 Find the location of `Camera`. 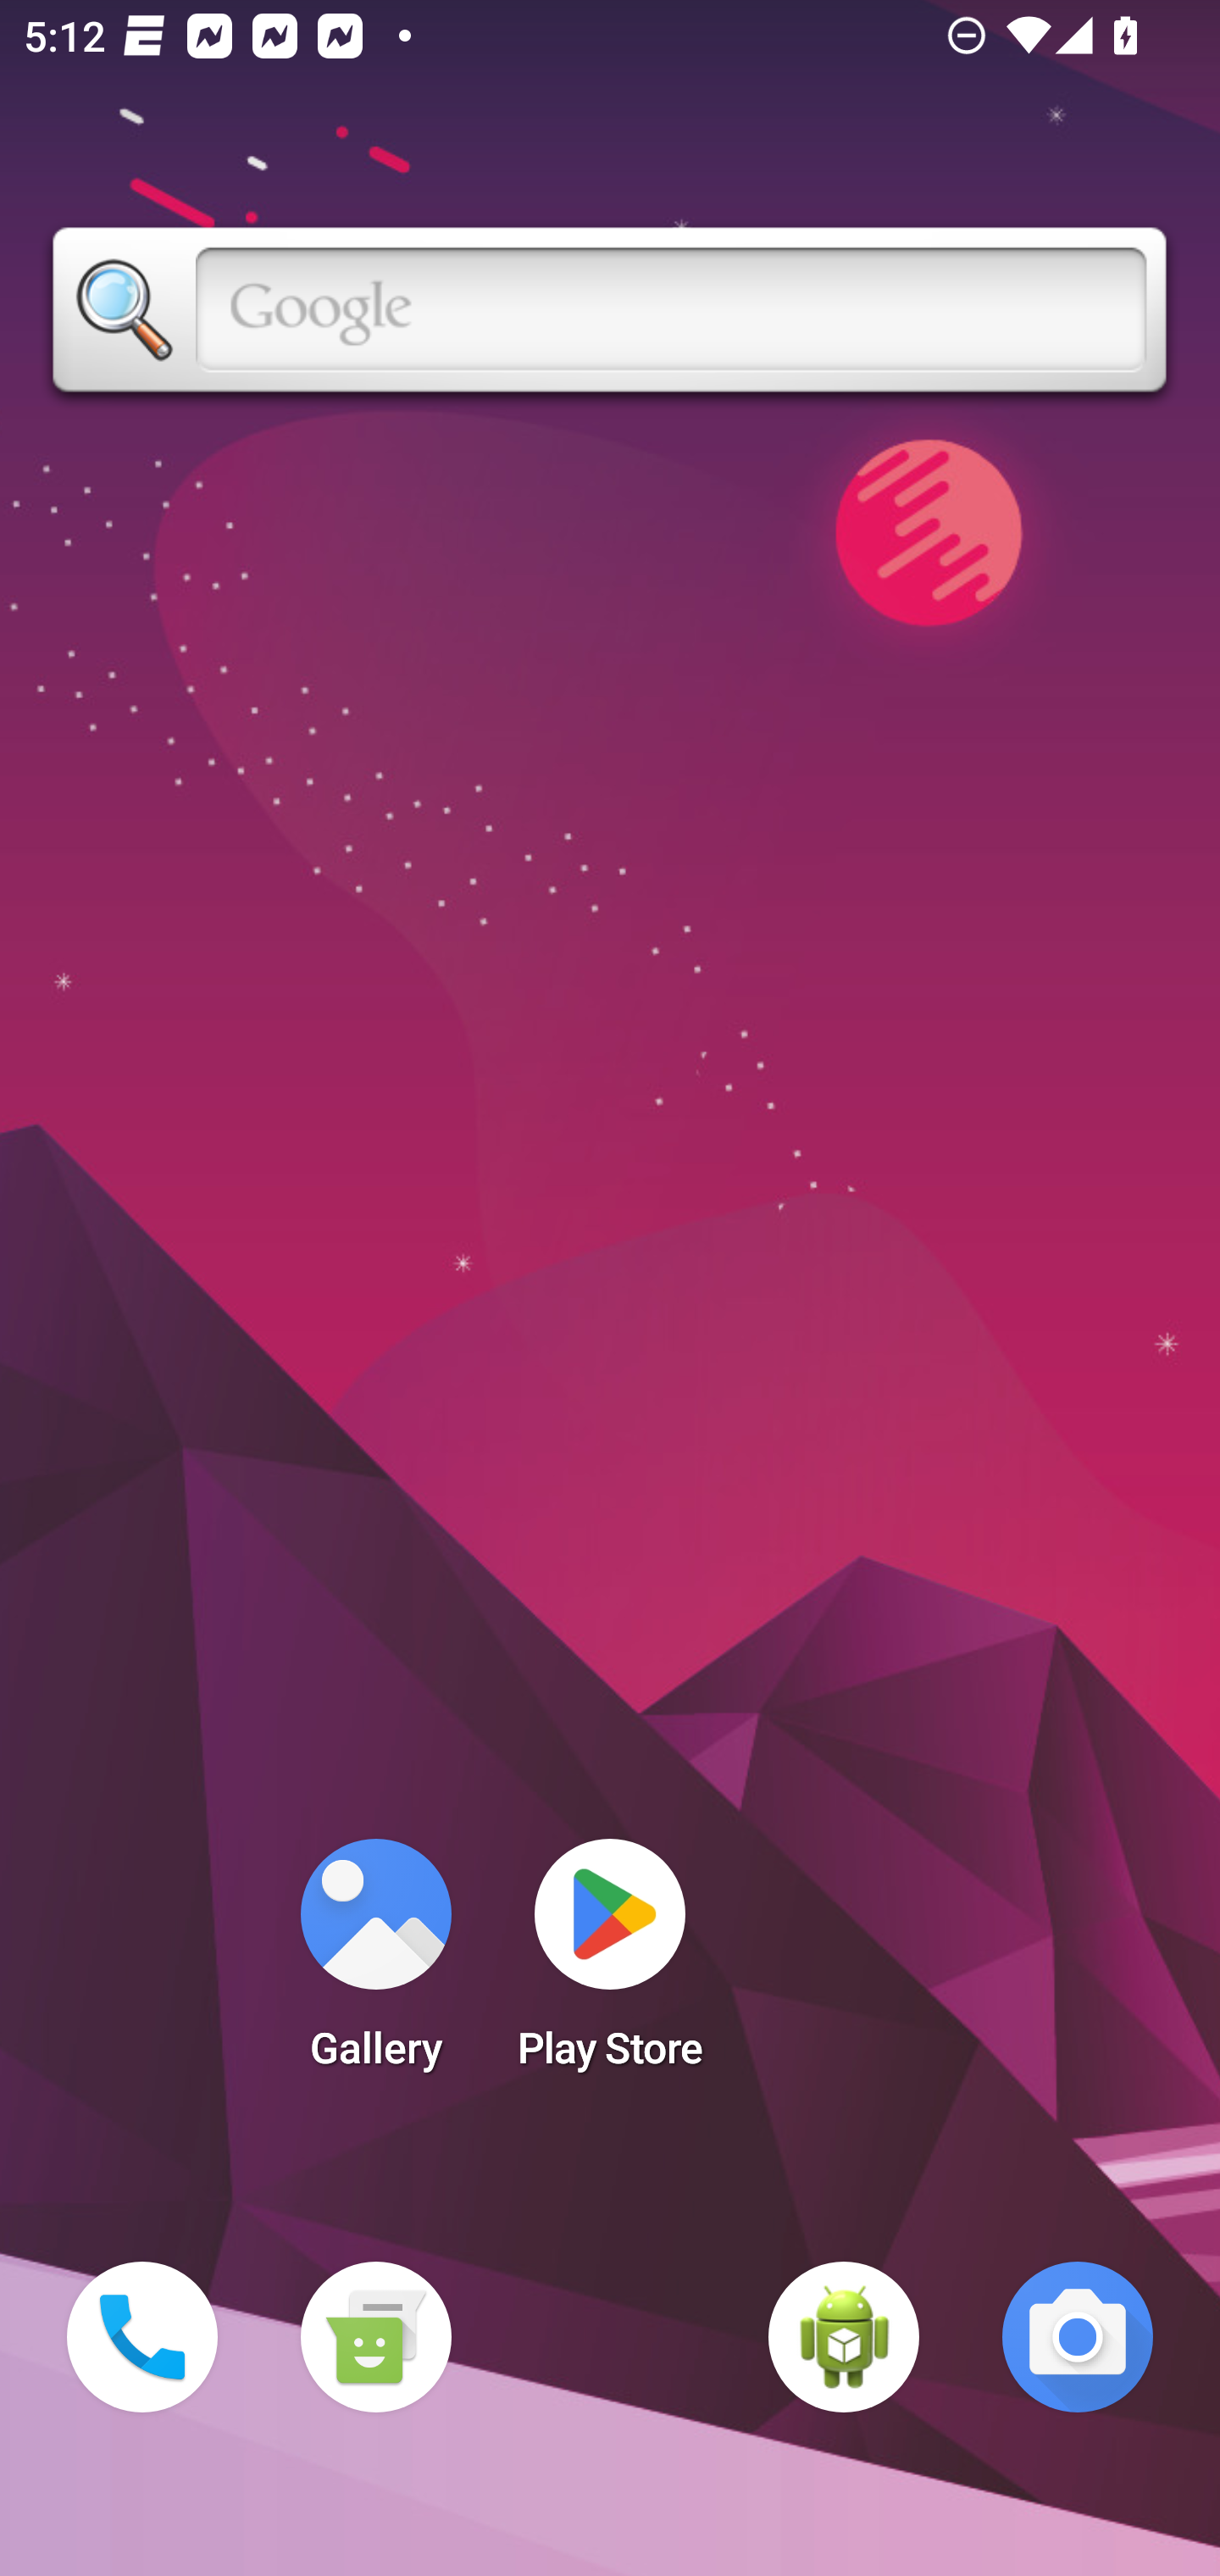

Camera is located at coordinates (1078, 2337).